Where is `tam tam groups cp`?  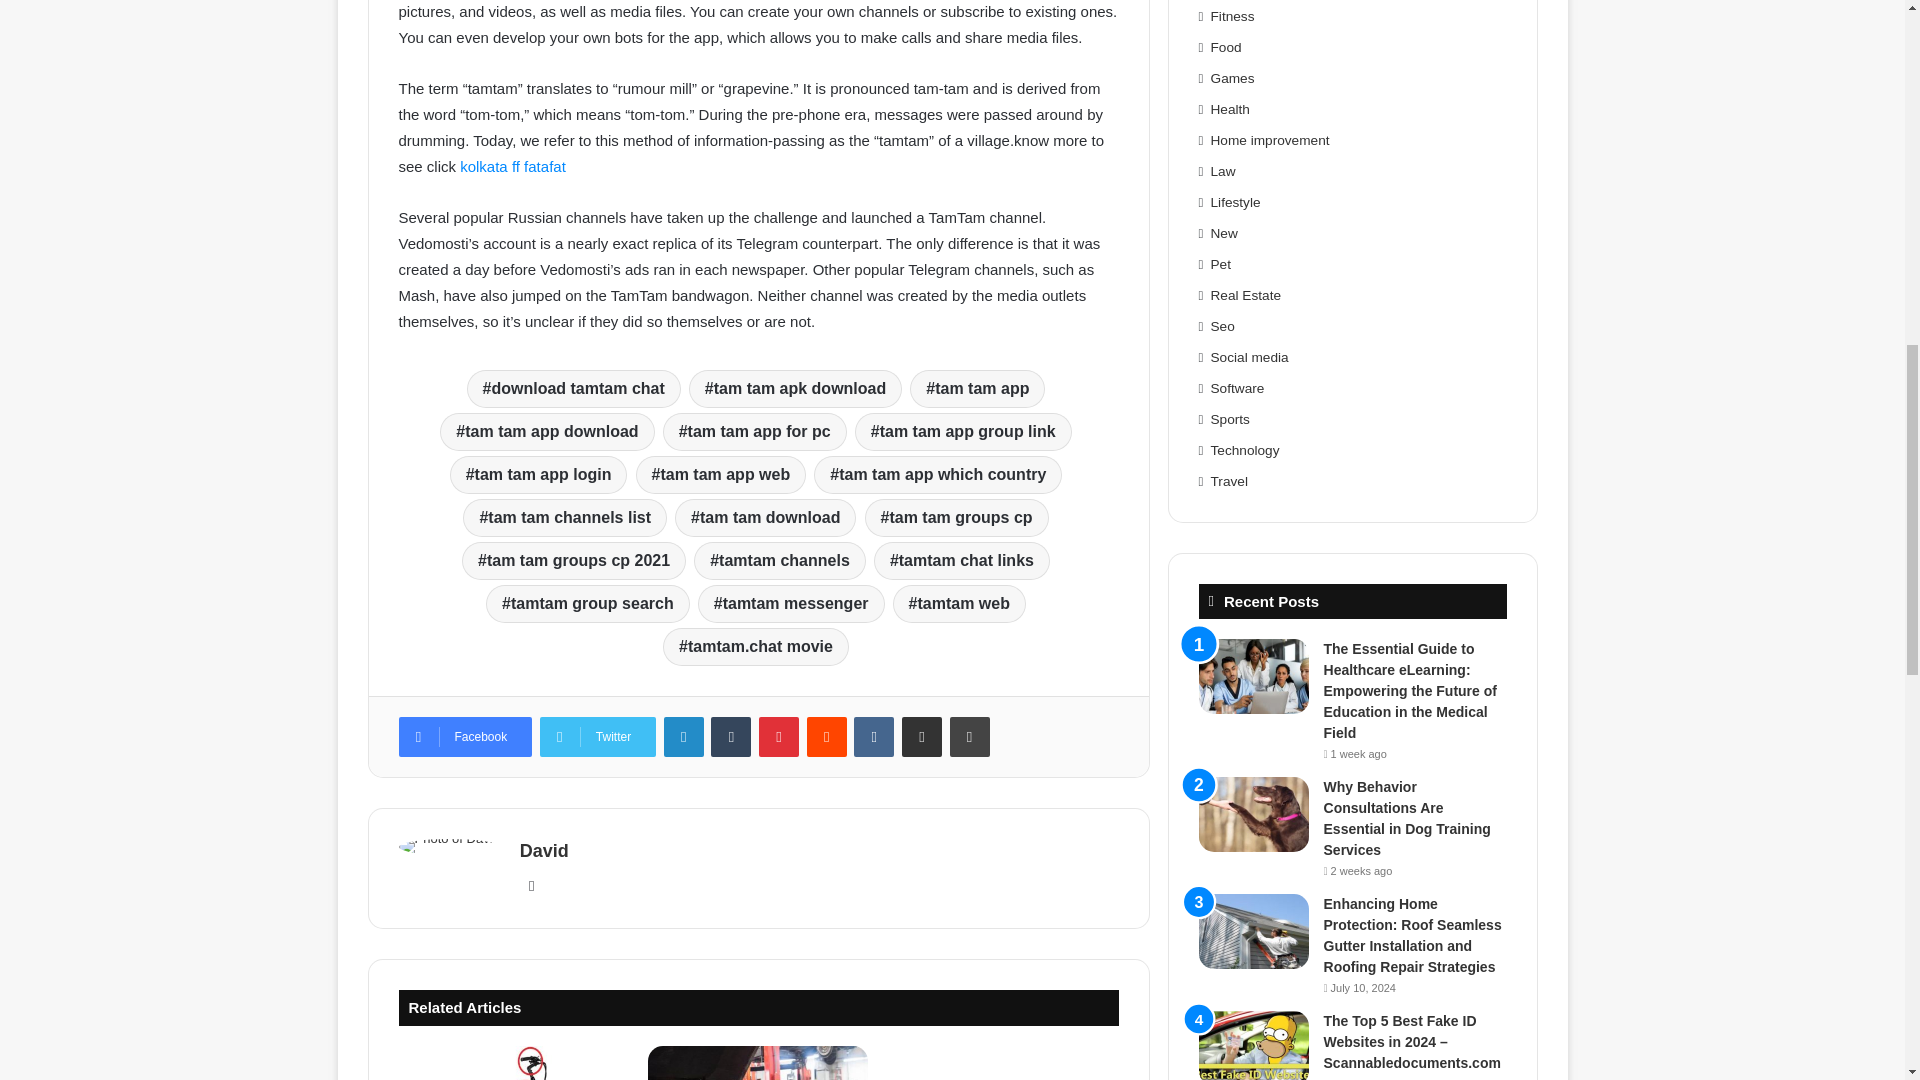
tam tam groups cp is located at coordinates (956, 517).